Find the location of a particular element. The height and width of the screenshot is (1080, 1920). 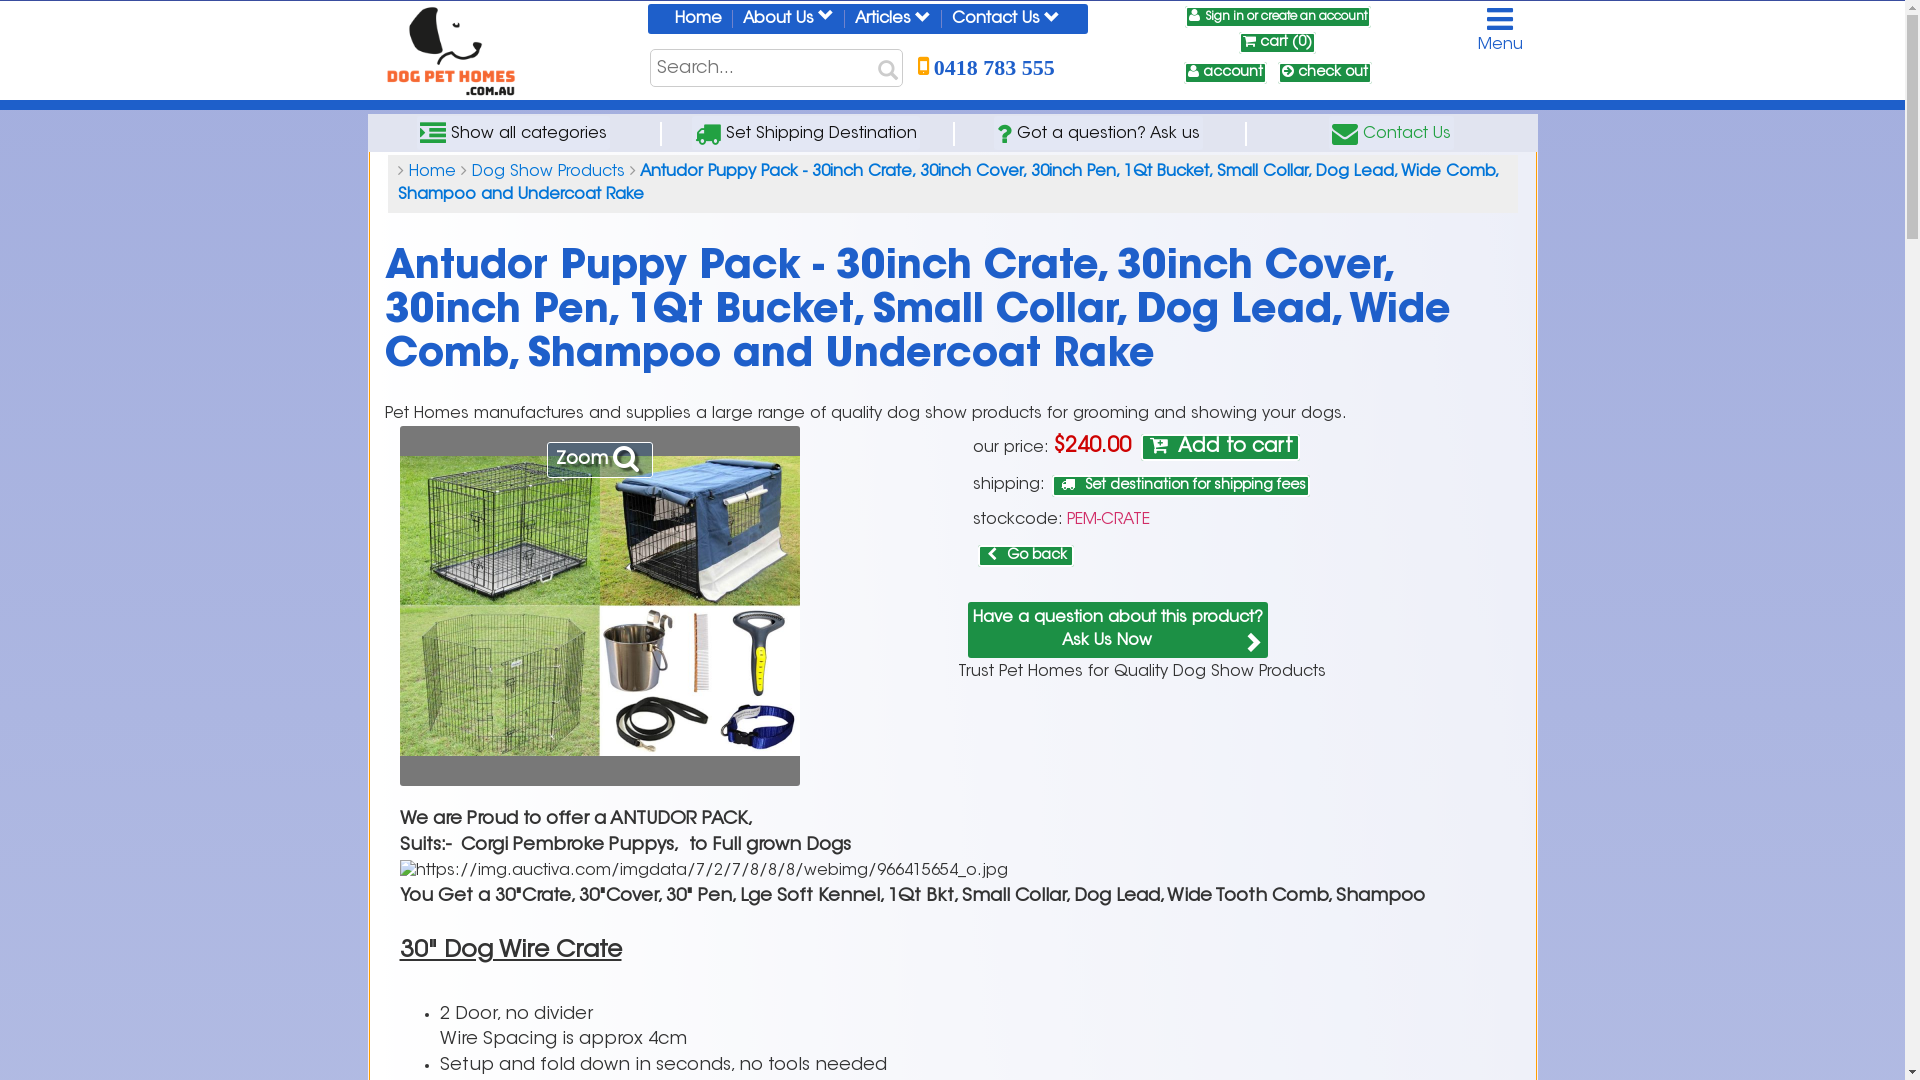

cart (0) is located at coordinates (1278, 43).